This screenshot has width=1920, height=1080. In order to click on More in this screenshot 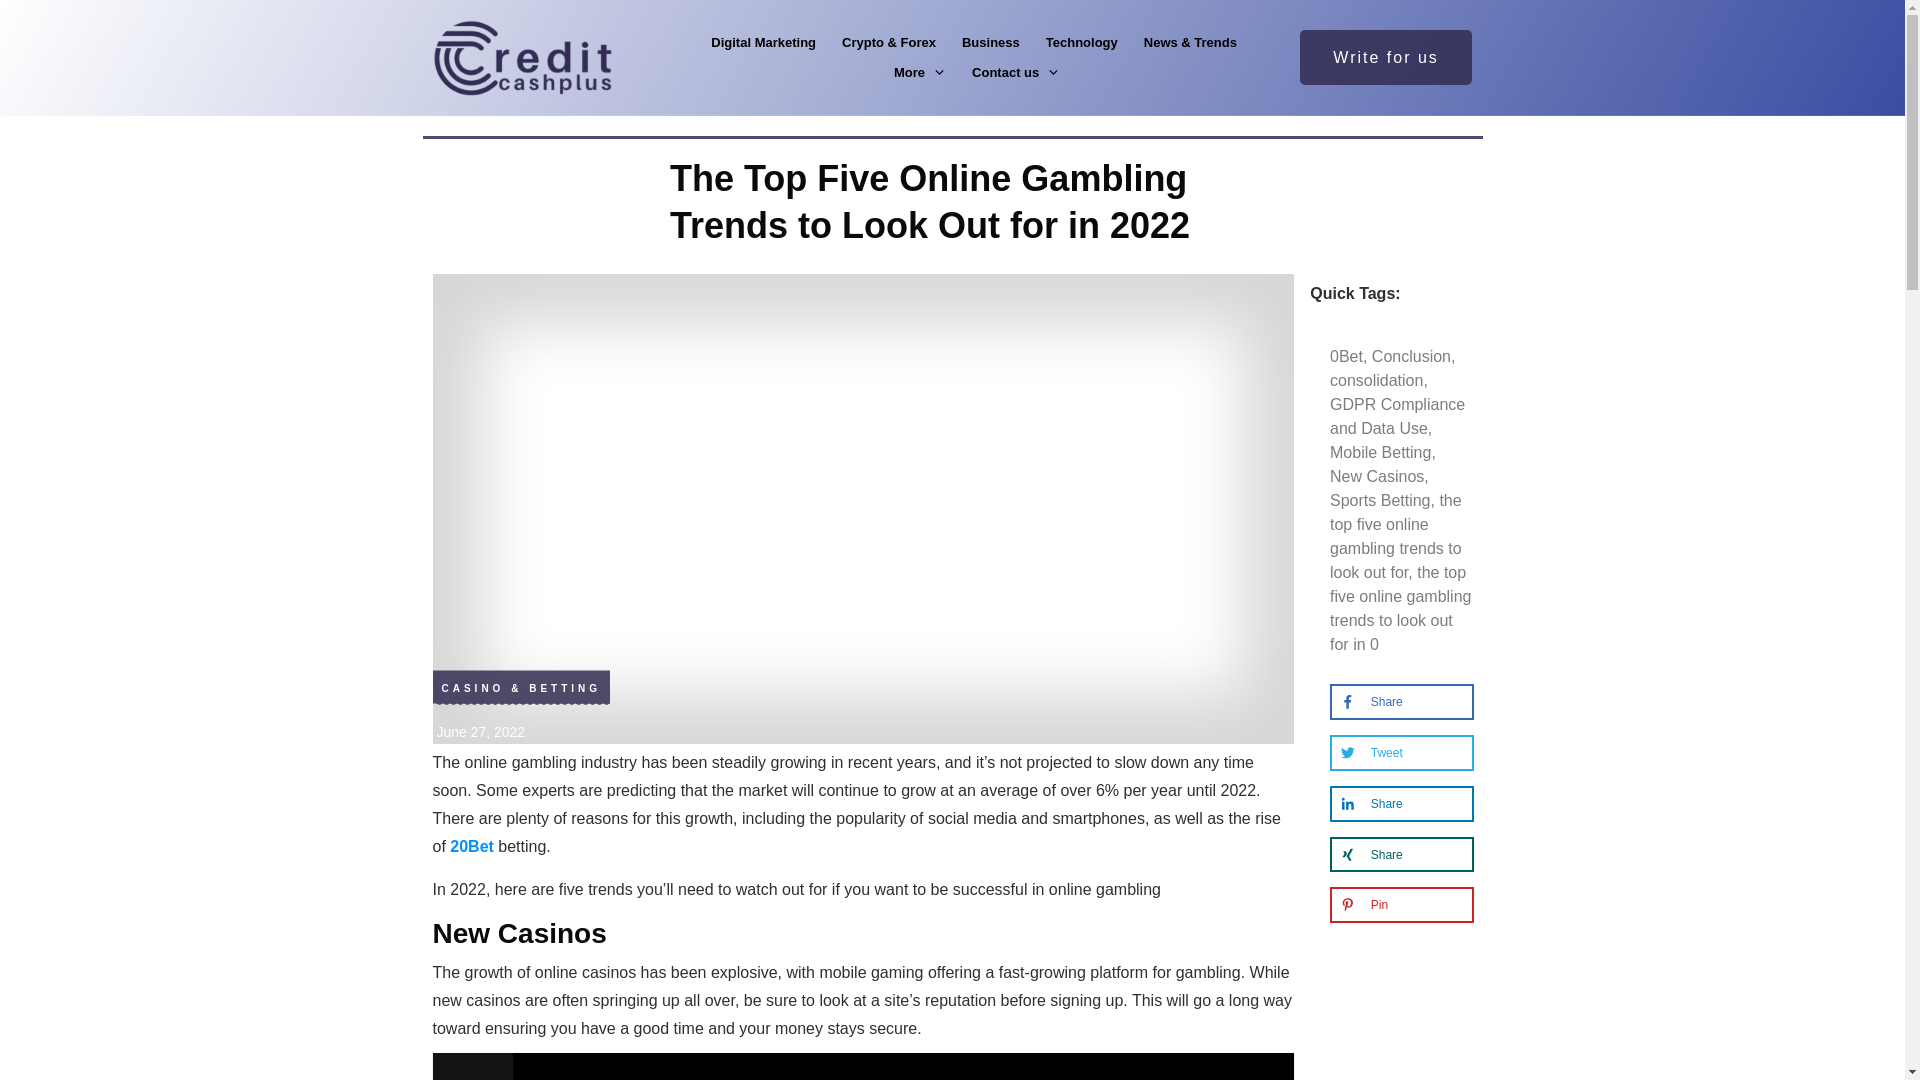, I will do `click(920, 73)`.